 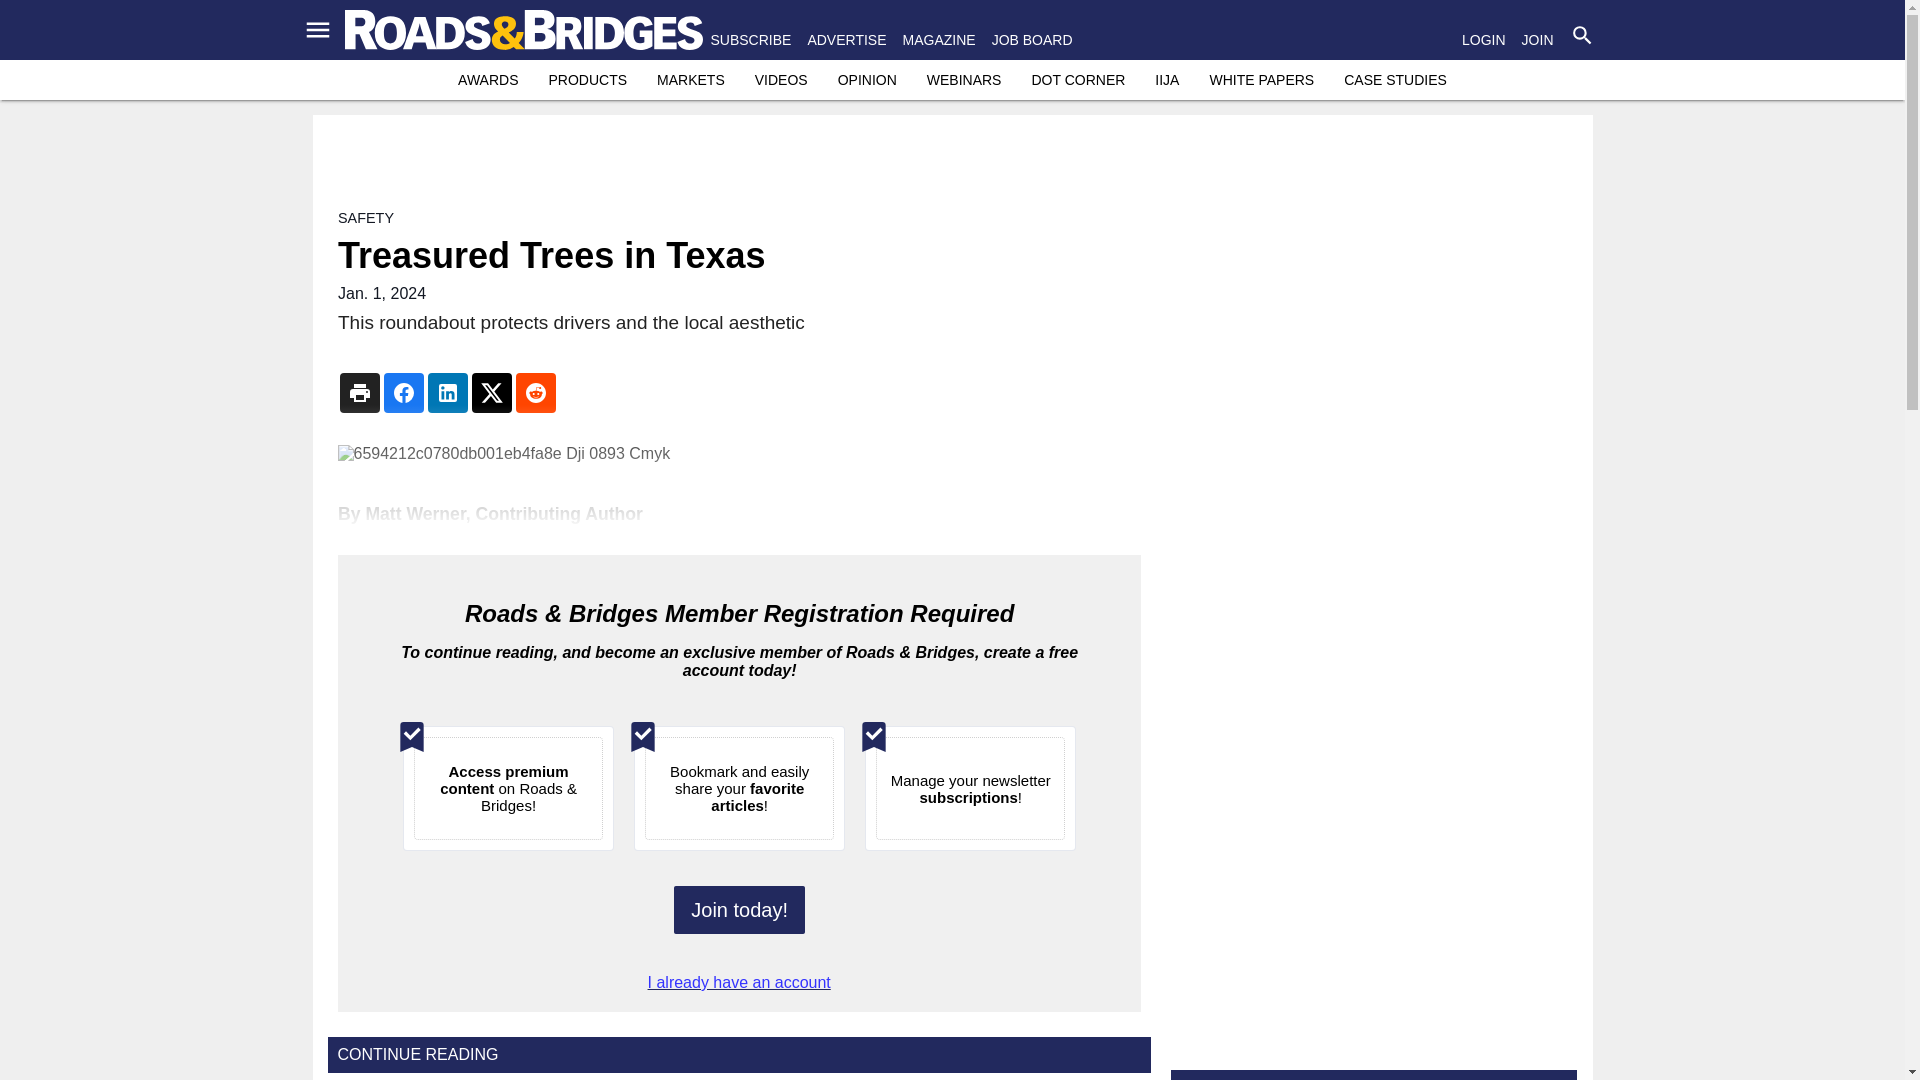 What do you see at coordinates (1538, 40) in the screenshot?
I see `JOIN` at bounding box center [1538, 40].